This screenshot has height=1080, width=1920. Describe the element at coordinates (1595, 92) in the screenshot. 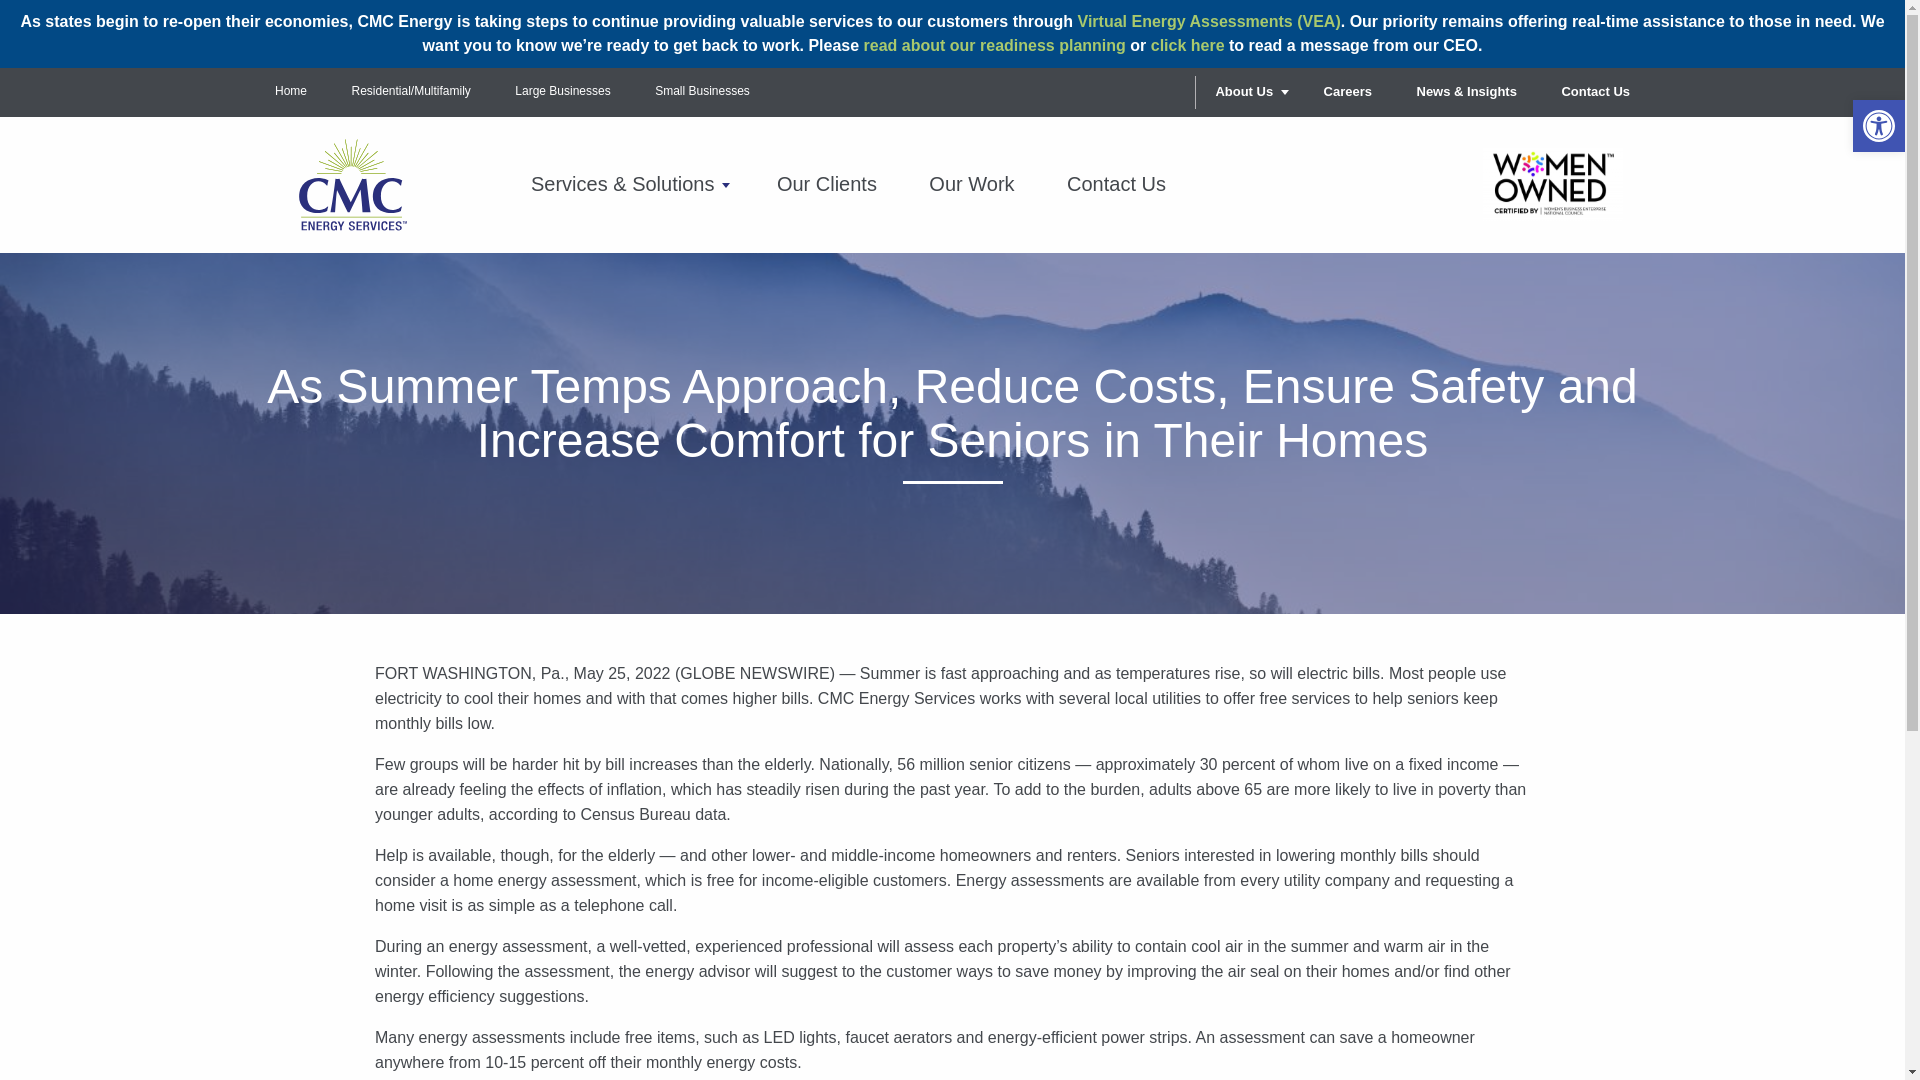

I see `Contact Us` at that location.